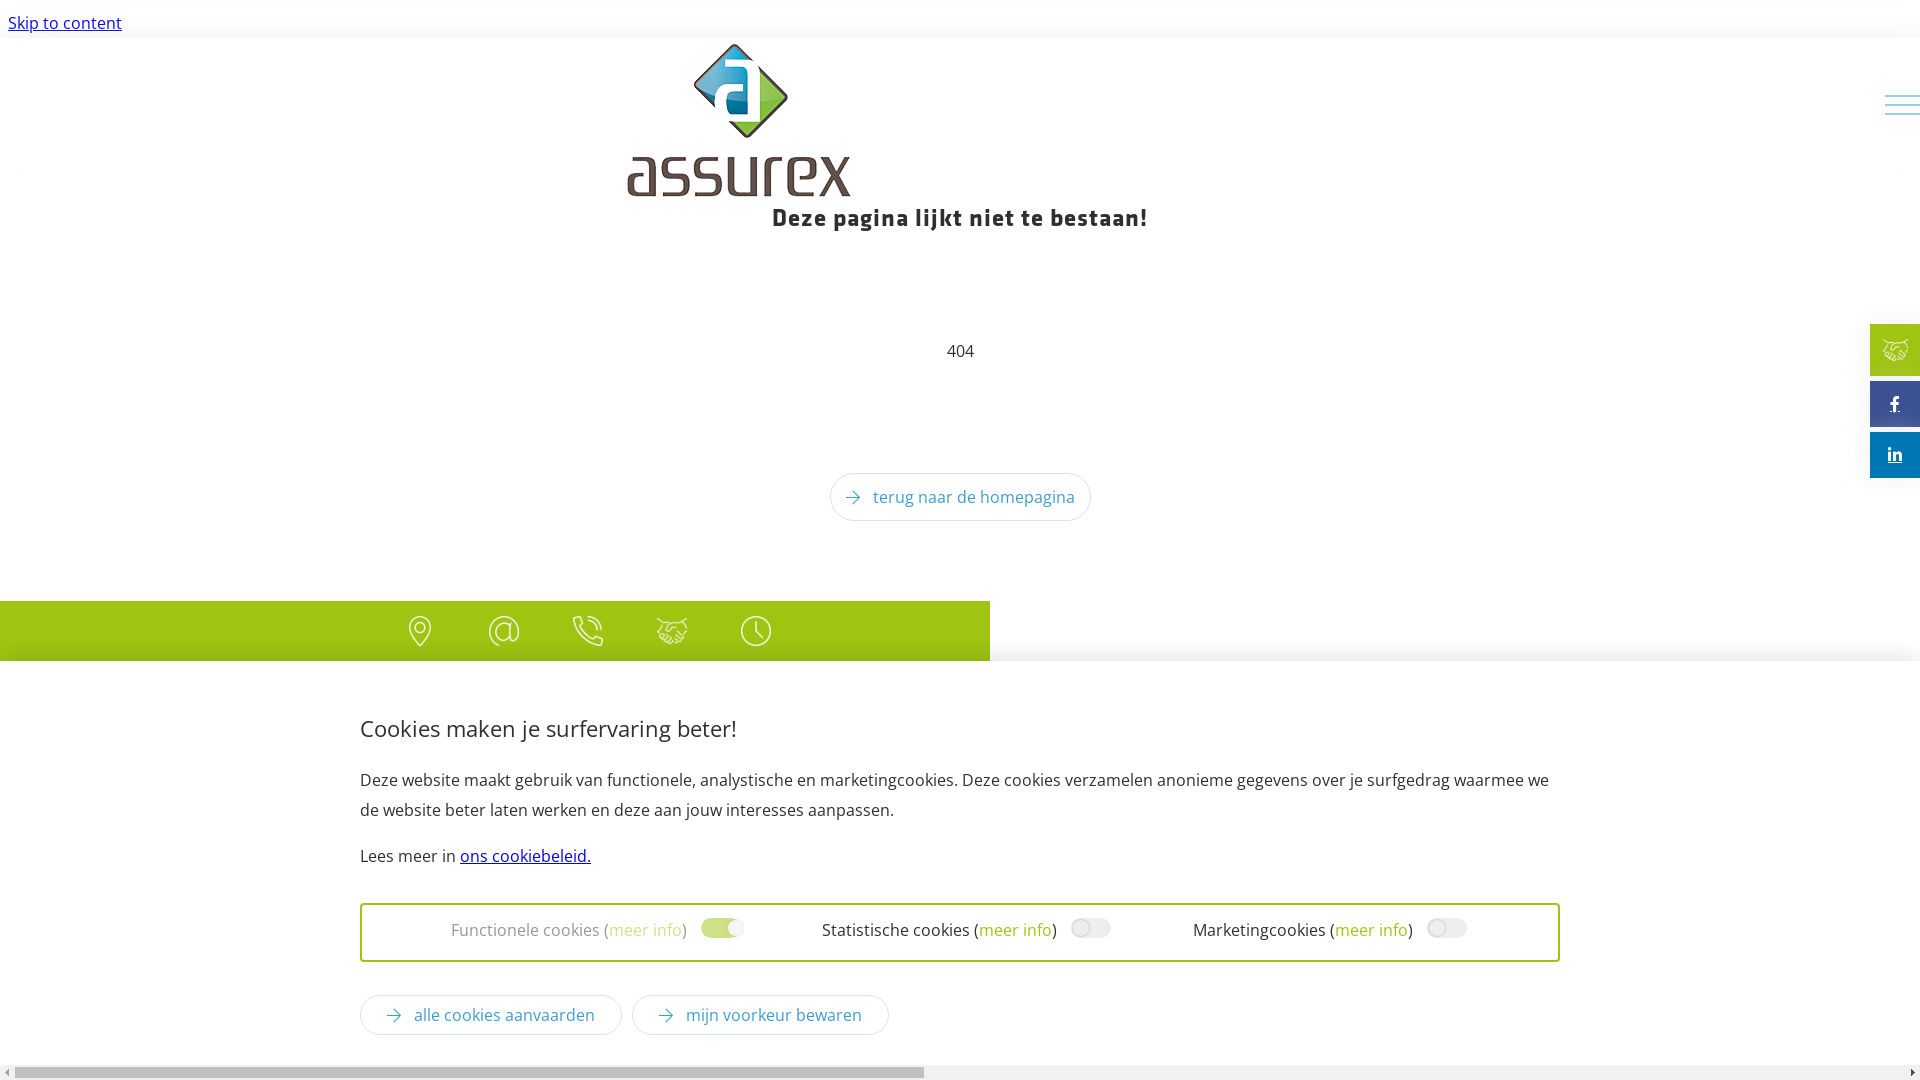 The width and height of the screenshot is (1920, 1080). What do you see at coordinates (644, 930) in the screenshot?
I see `meer info` at bounding box center [644, 930].